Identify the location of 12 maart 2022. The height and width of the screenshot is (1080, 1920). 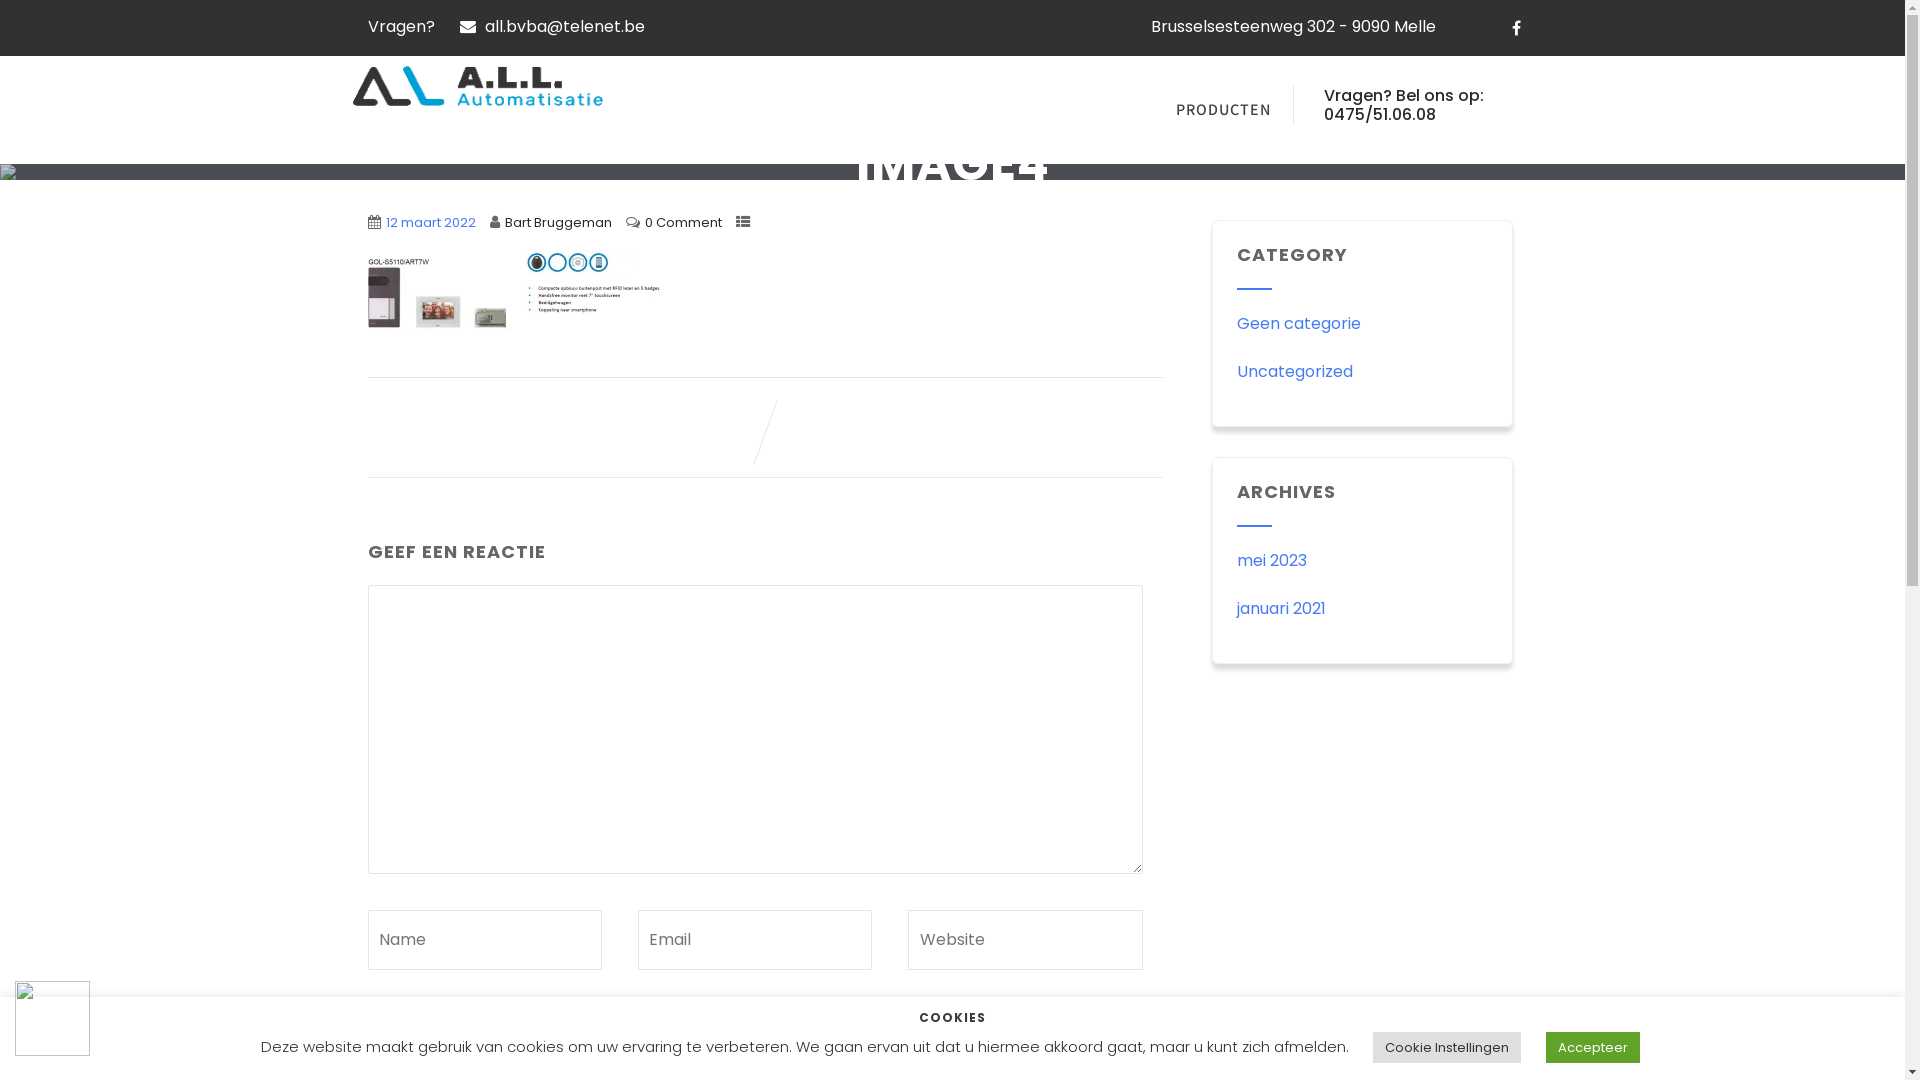
(431, 222).